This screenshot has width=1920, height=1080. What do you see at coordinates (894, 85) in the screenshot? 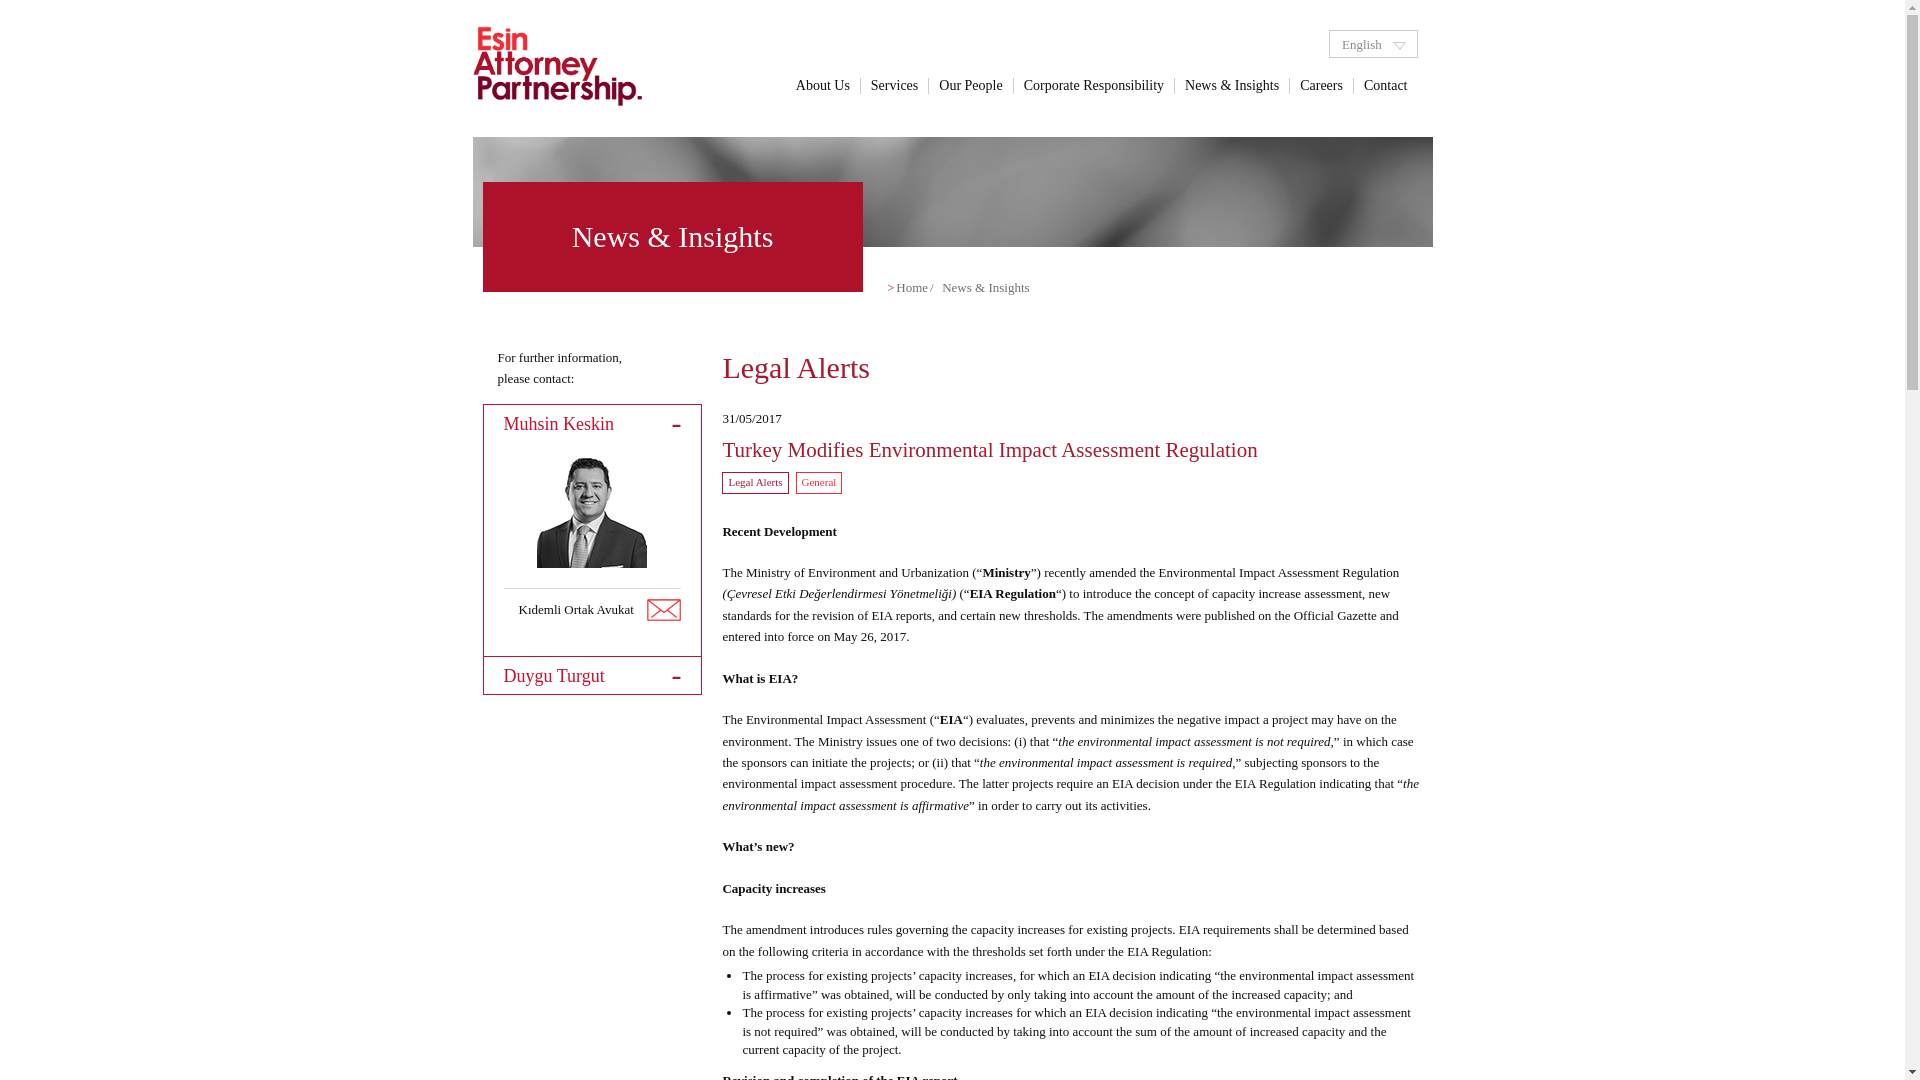
I see `Services` at bounding box center [894, 85].